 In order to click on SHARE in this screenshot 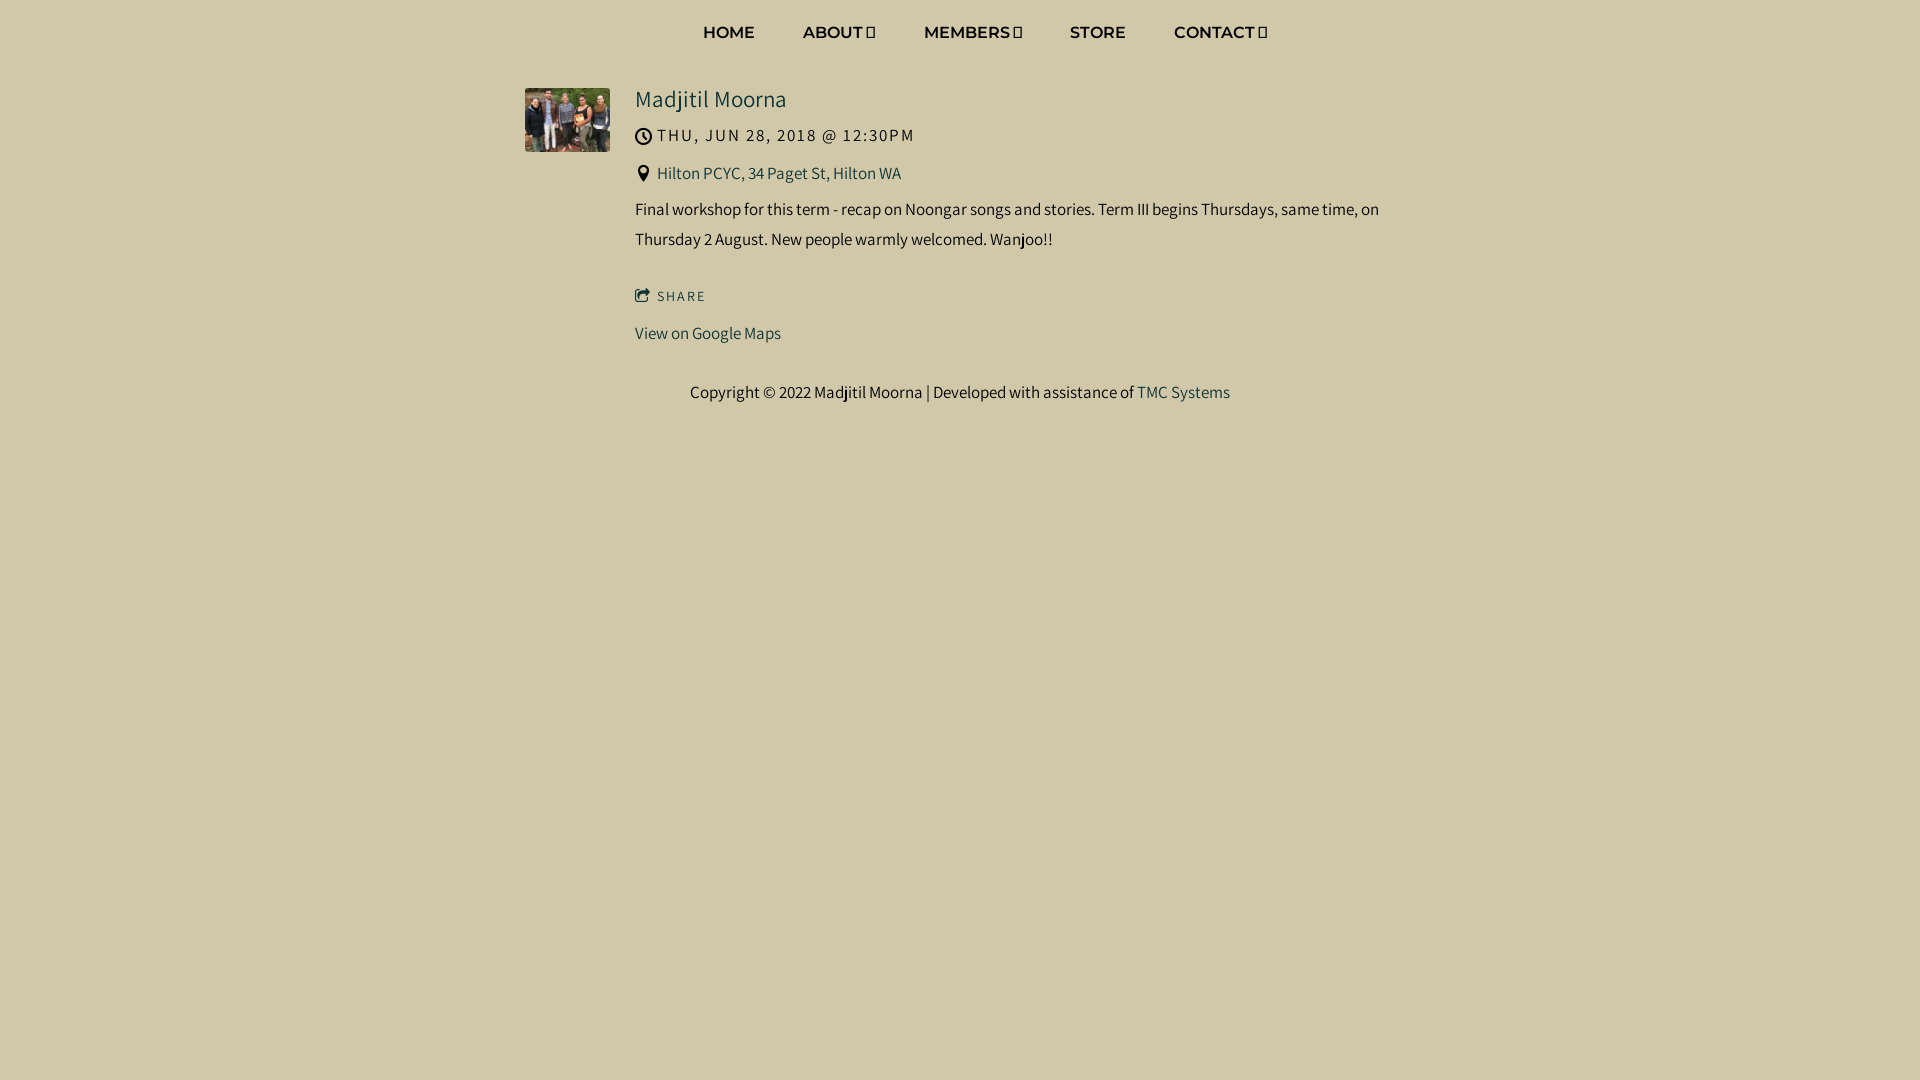, I will do `click(670, 297)`.